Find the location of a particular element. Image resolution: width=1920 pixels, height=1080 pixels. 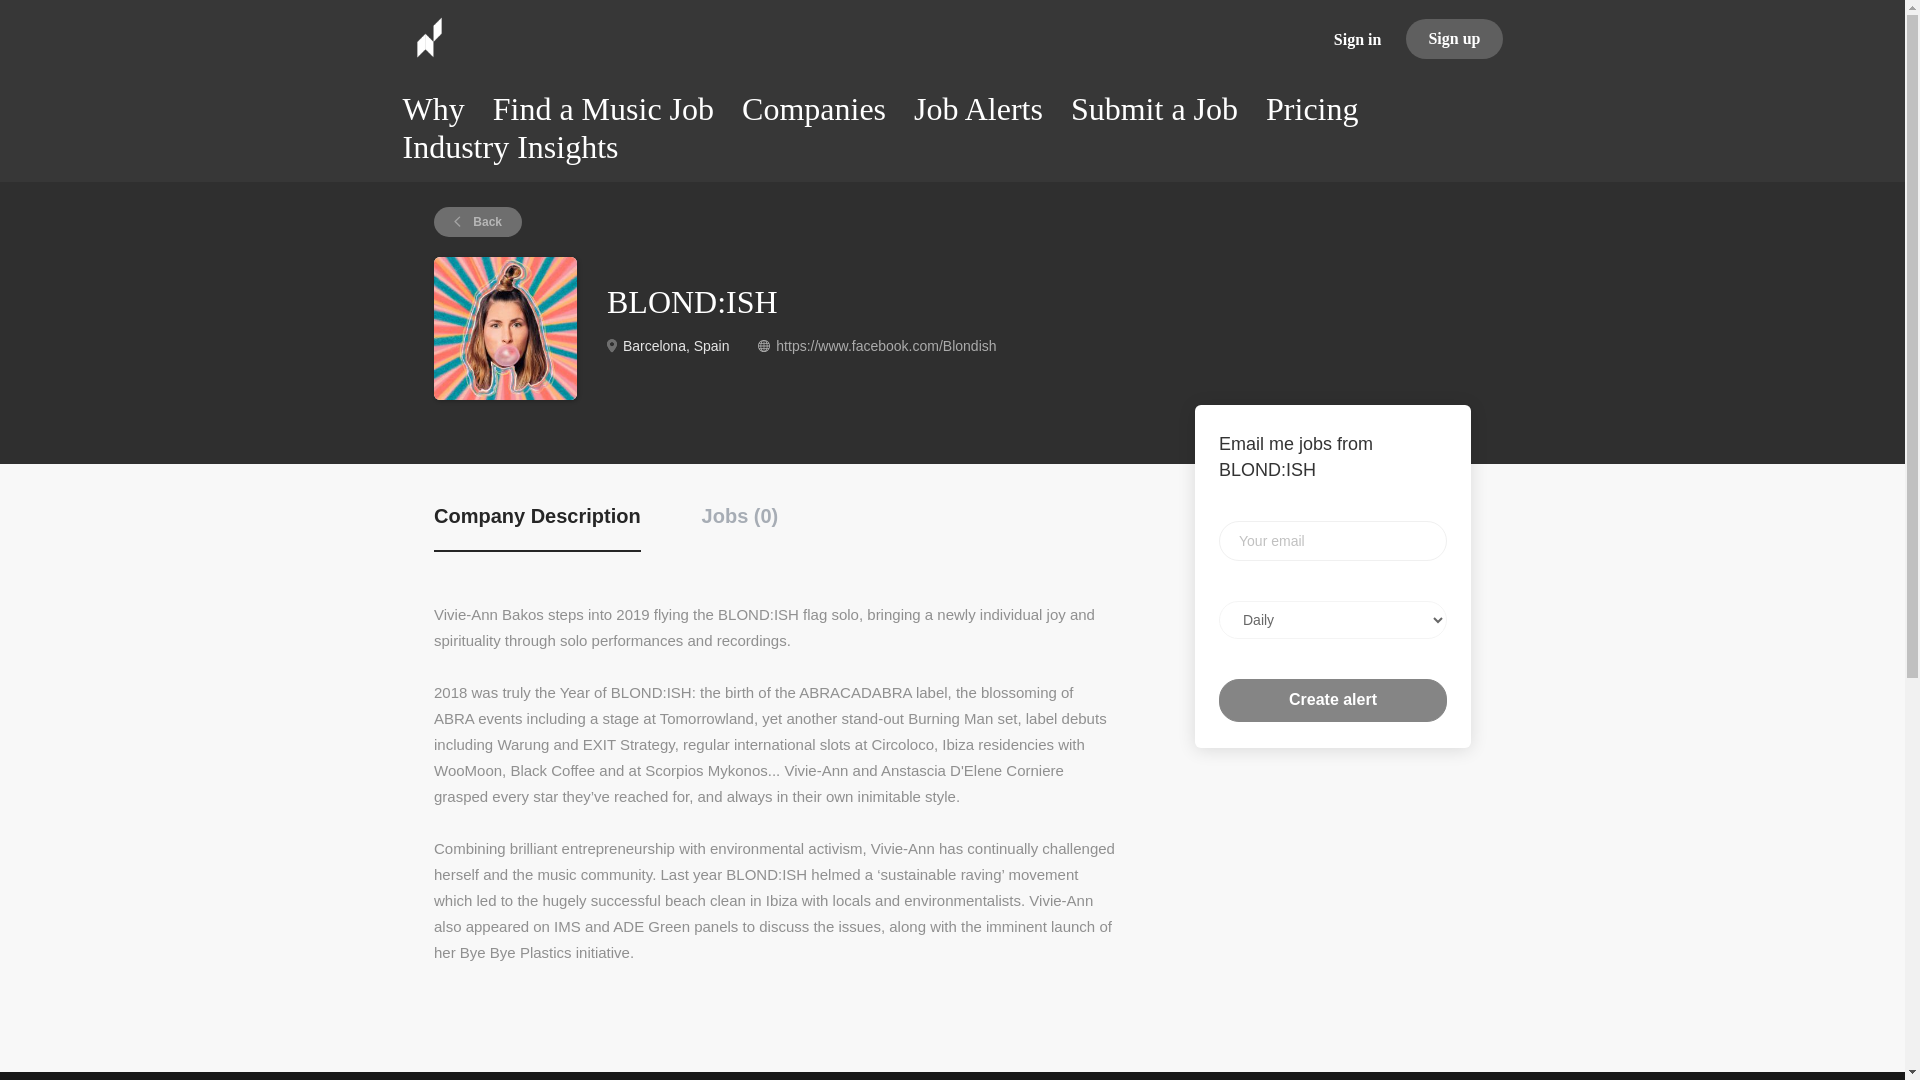

Why is located at coordinates (432, 113).